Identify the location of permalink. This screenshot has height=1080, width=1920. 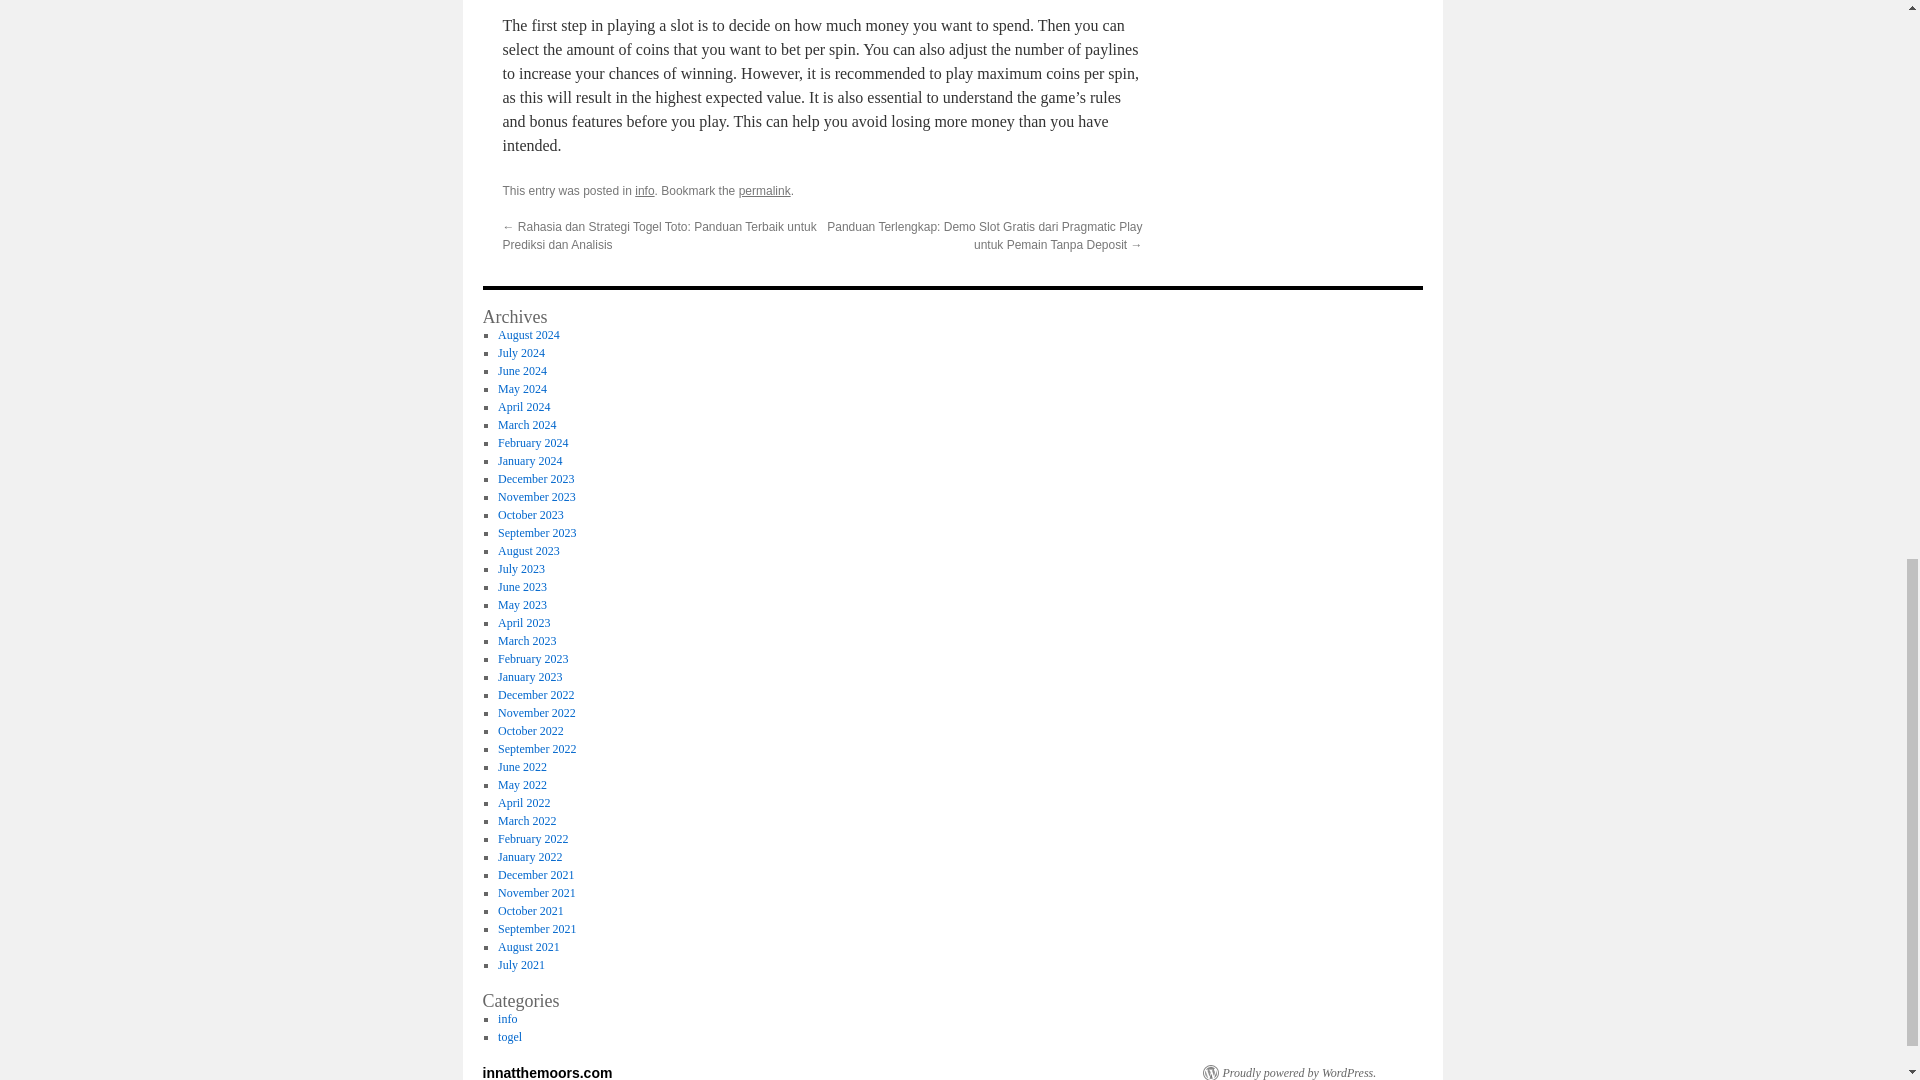
(765, 190).